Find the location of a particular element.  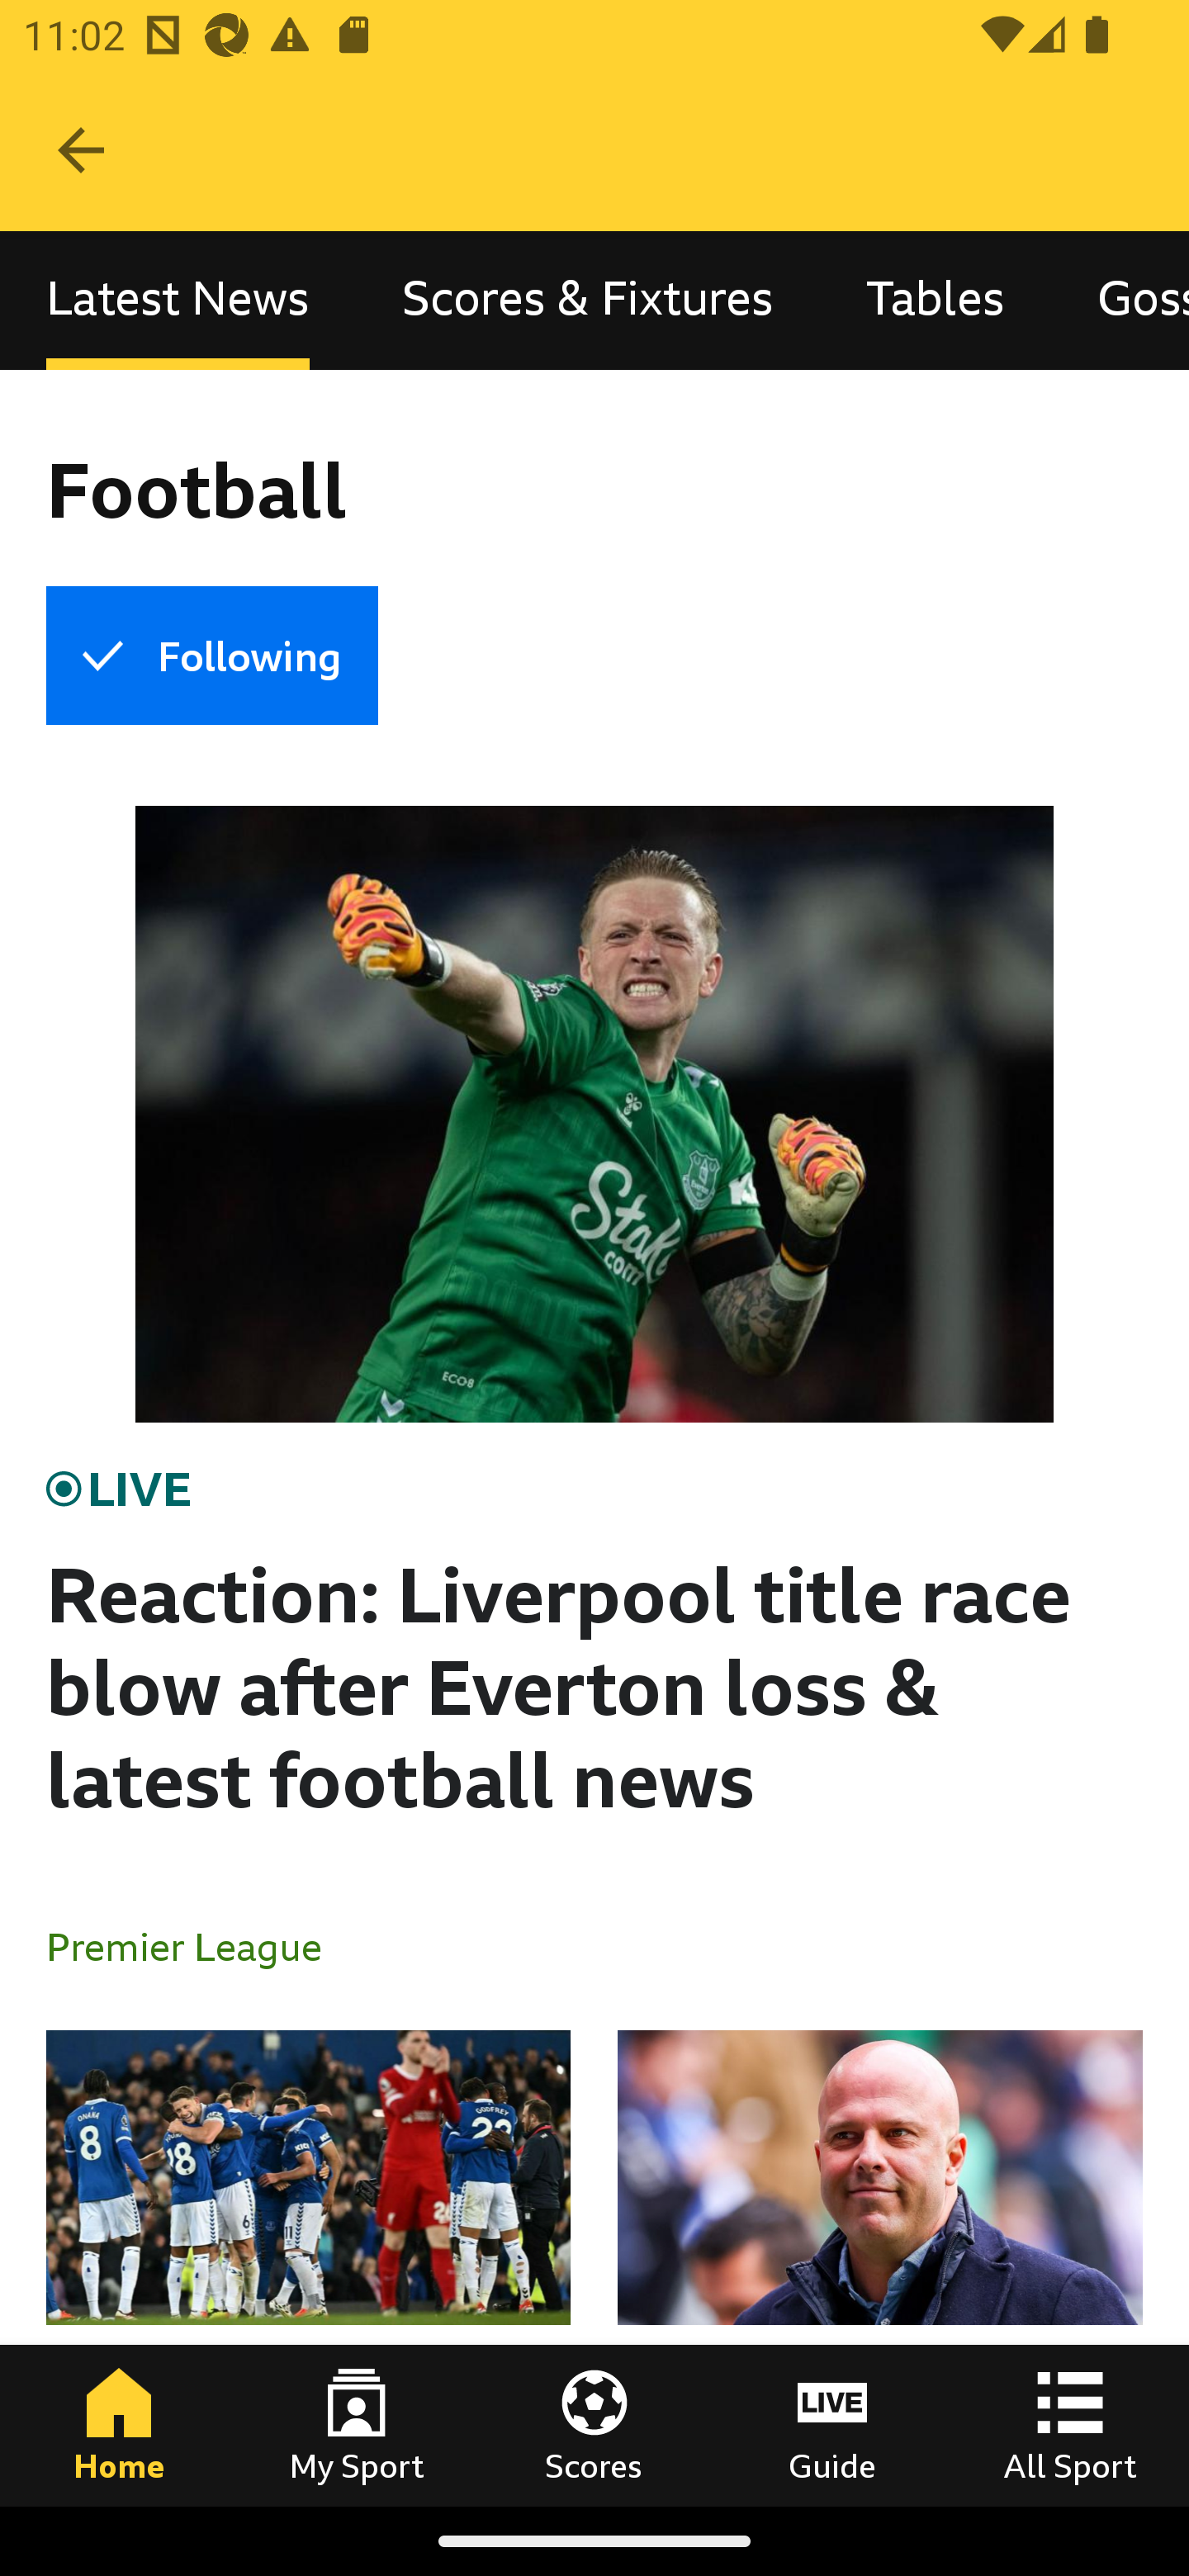

Navigate up is located at coordinates (81, 150).